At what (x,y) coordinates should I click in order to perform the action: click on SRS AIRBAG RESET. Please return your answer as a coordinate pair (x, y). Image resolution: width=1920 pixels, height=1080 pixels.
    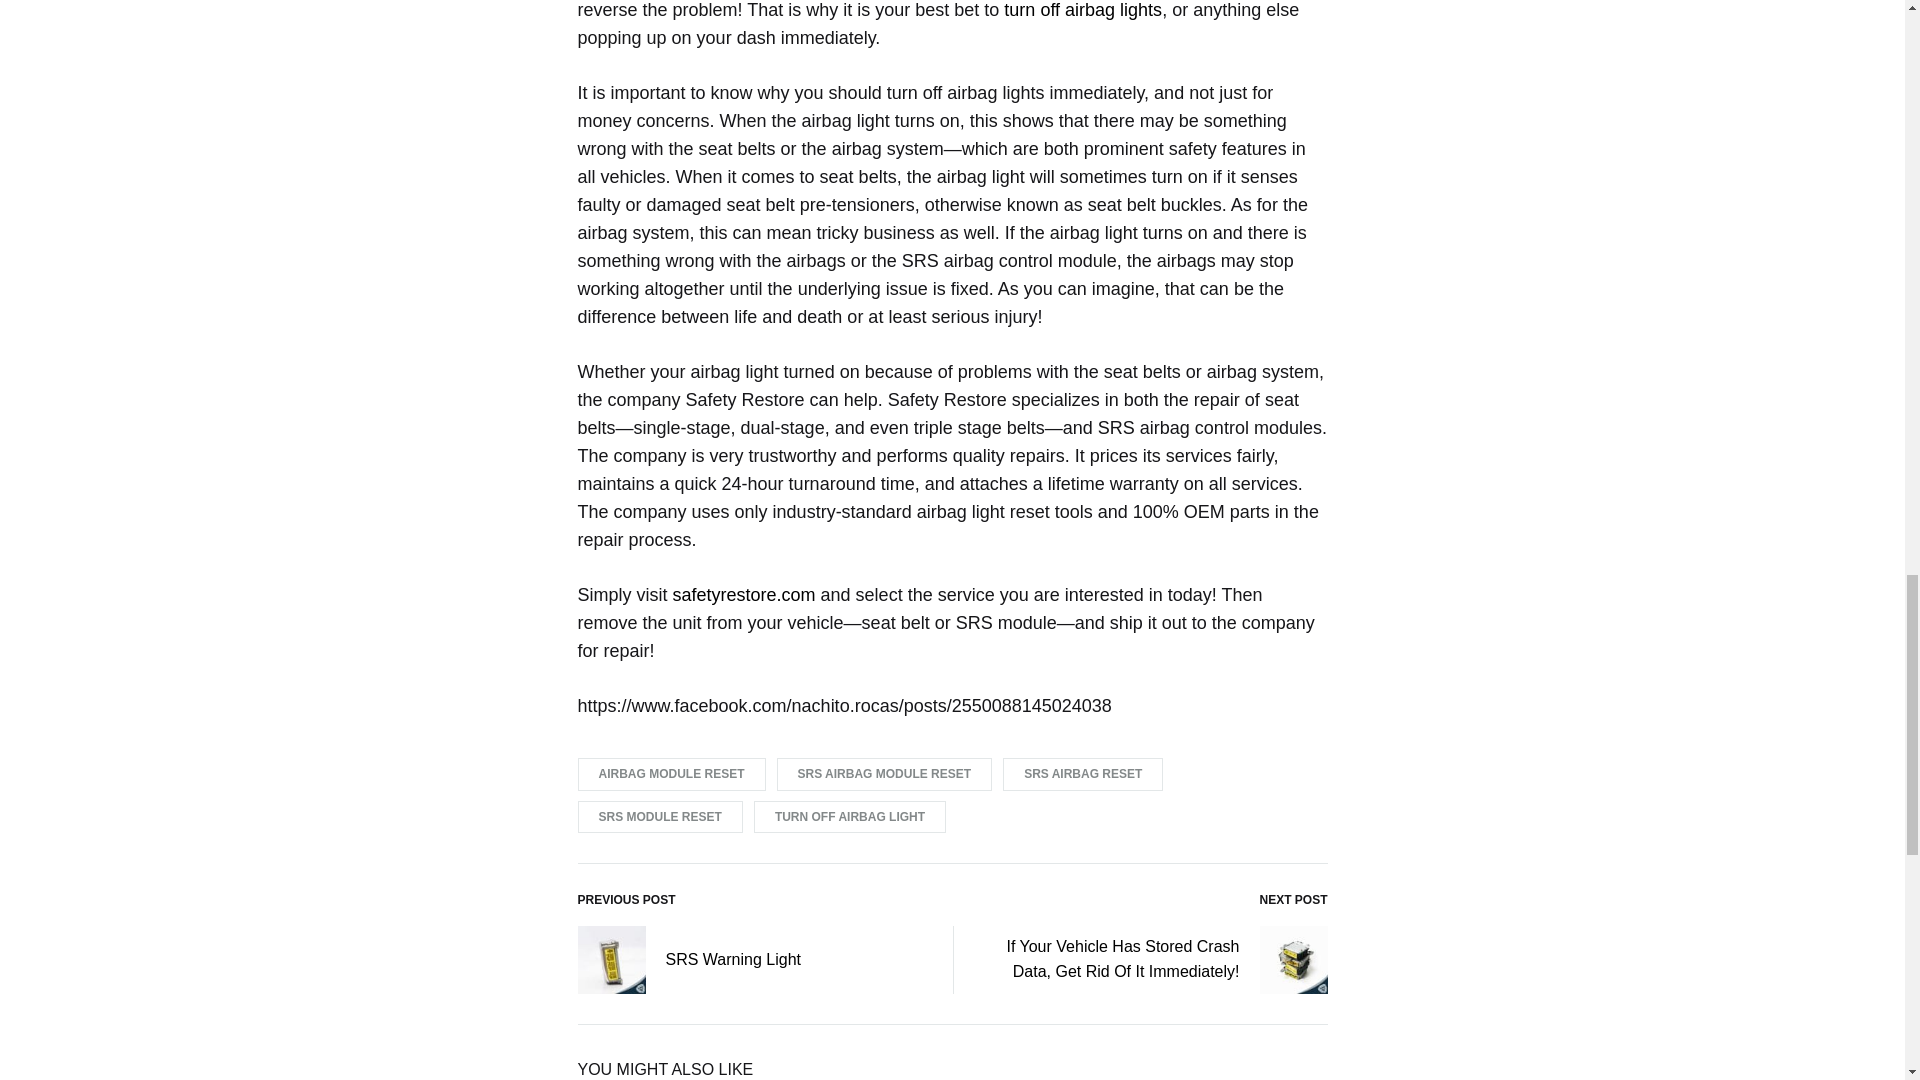
    Looking at the image, I should click on (1082, 774).